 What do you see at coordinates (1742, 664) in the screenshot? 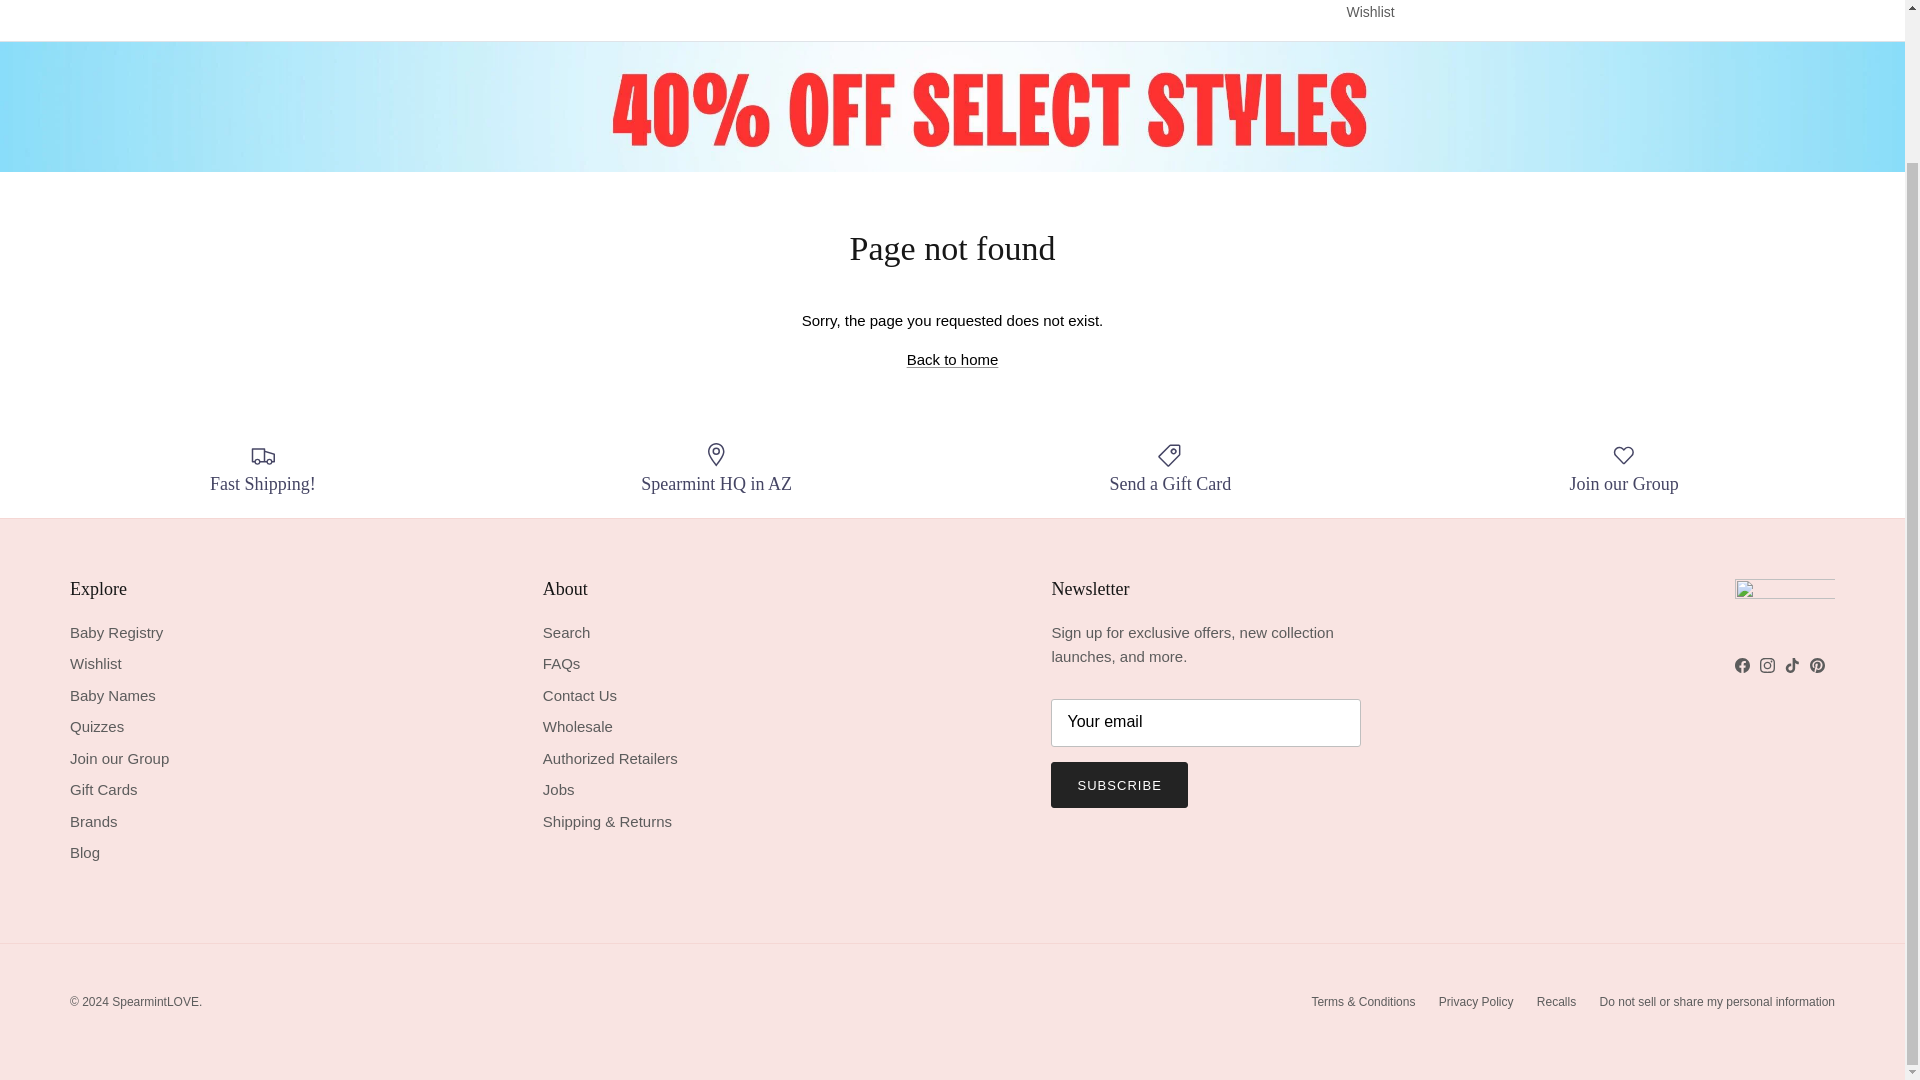
I see `SpearmintLOVE on Facebook` at bounding box center [1742, 664].